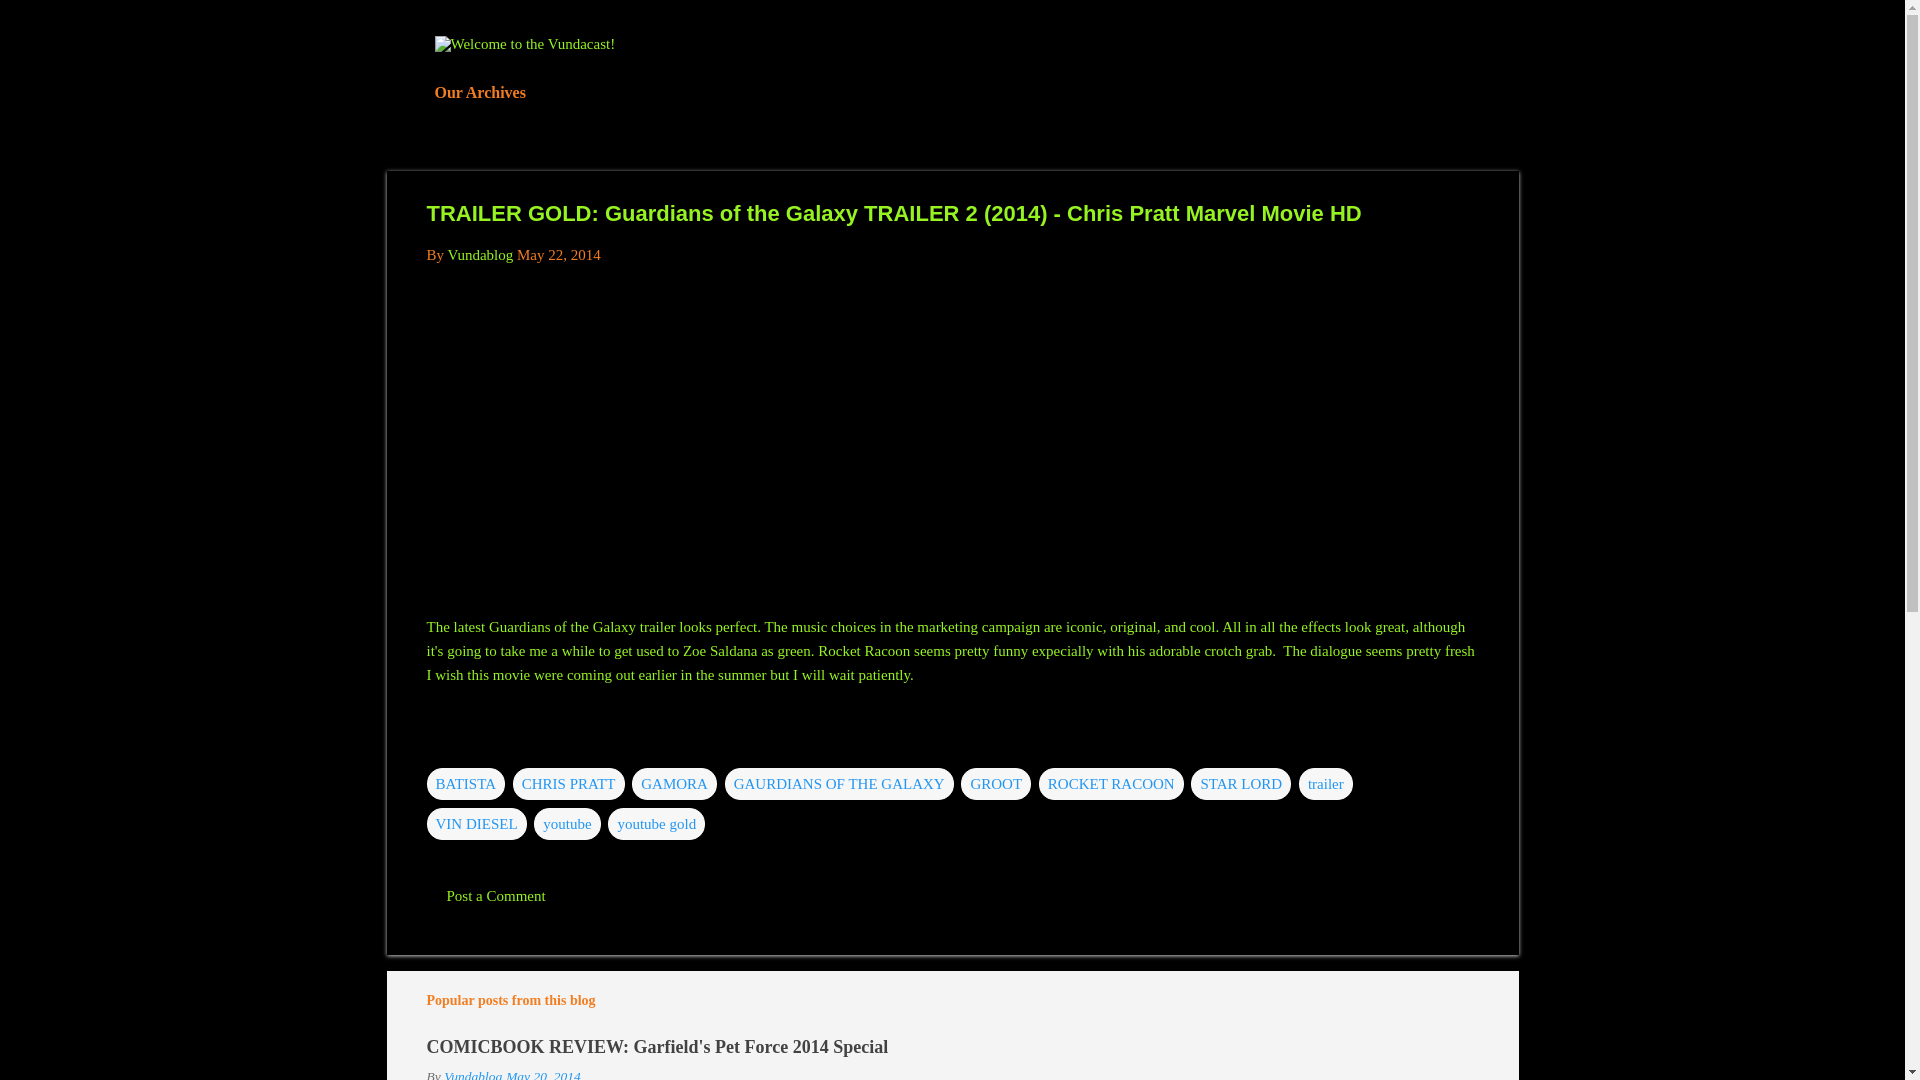 Image resolution: width=1920 pixels, height=1080 pixels. I want to click on Email Post, so click(438, 743).